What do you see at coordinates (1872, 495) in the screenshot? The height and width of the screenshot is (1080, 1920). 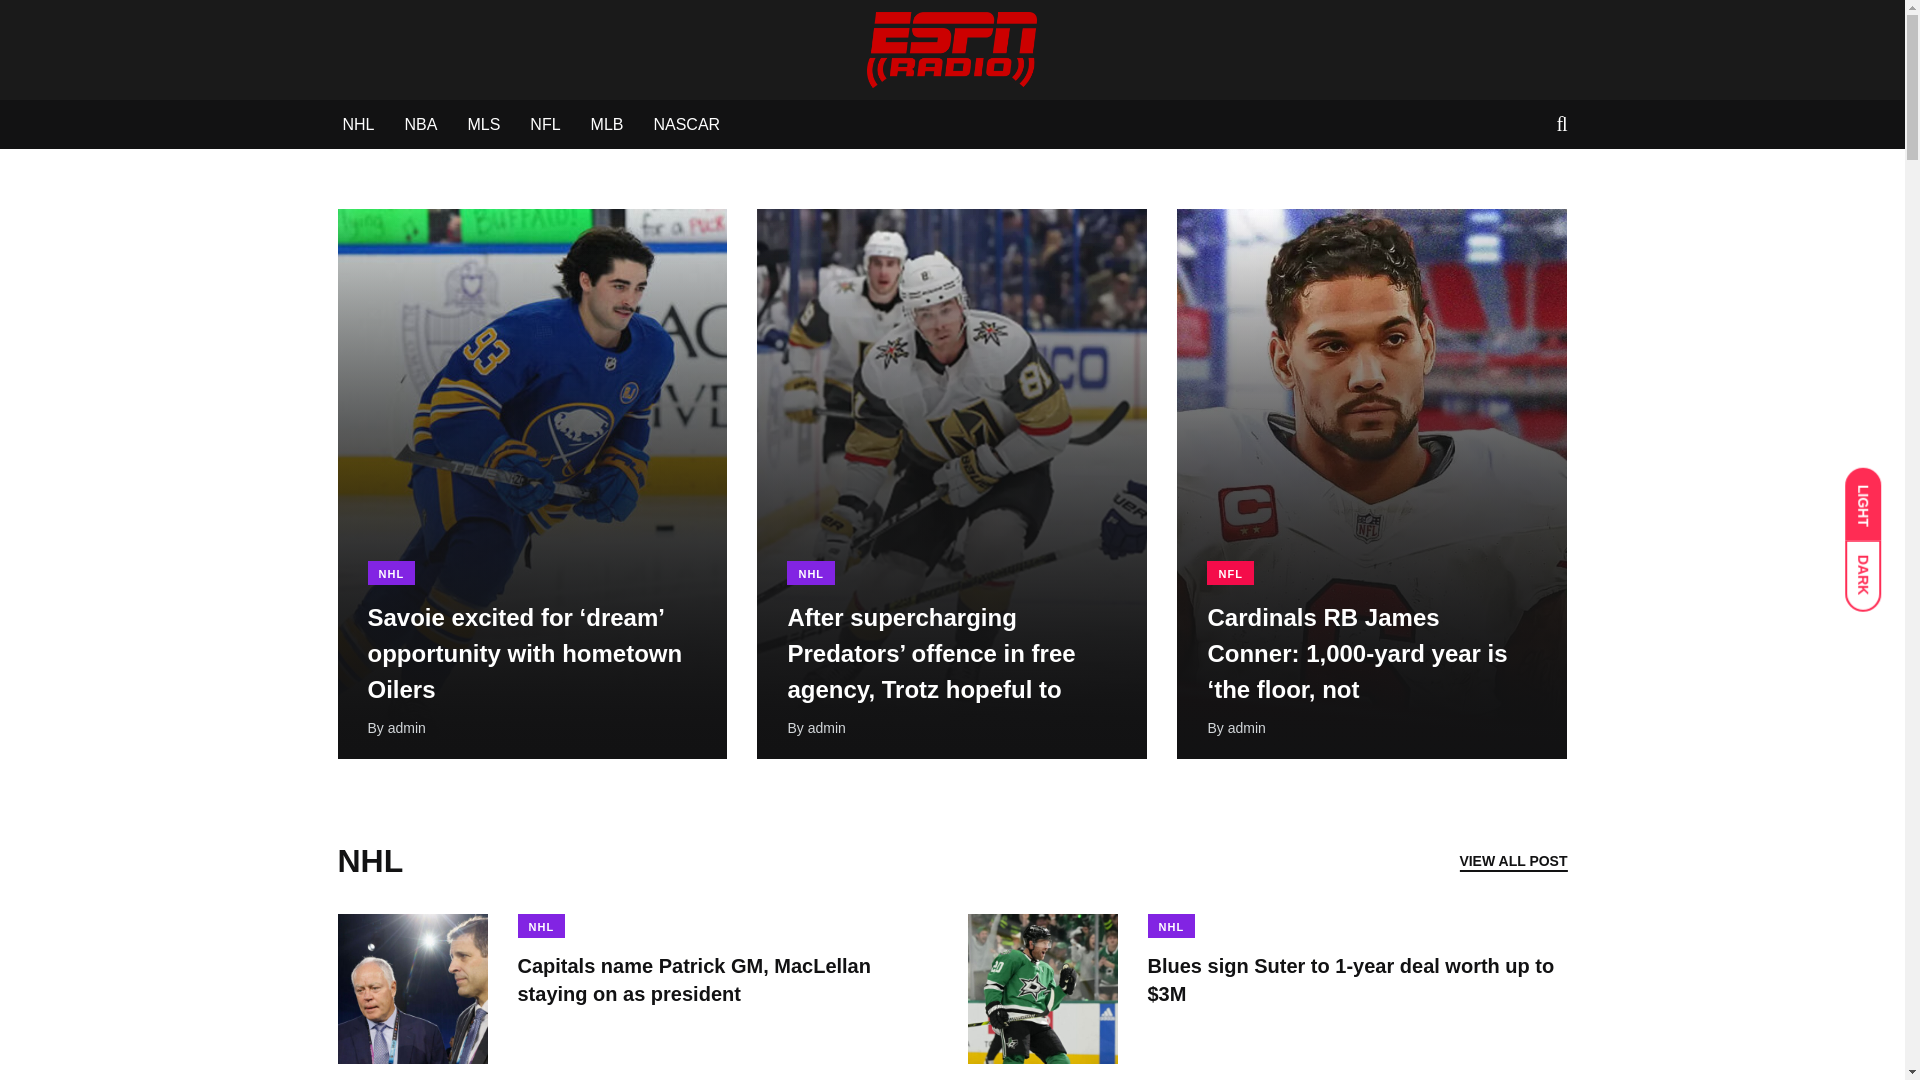 I see `Light Mode` at bounding box center [1872, 495].